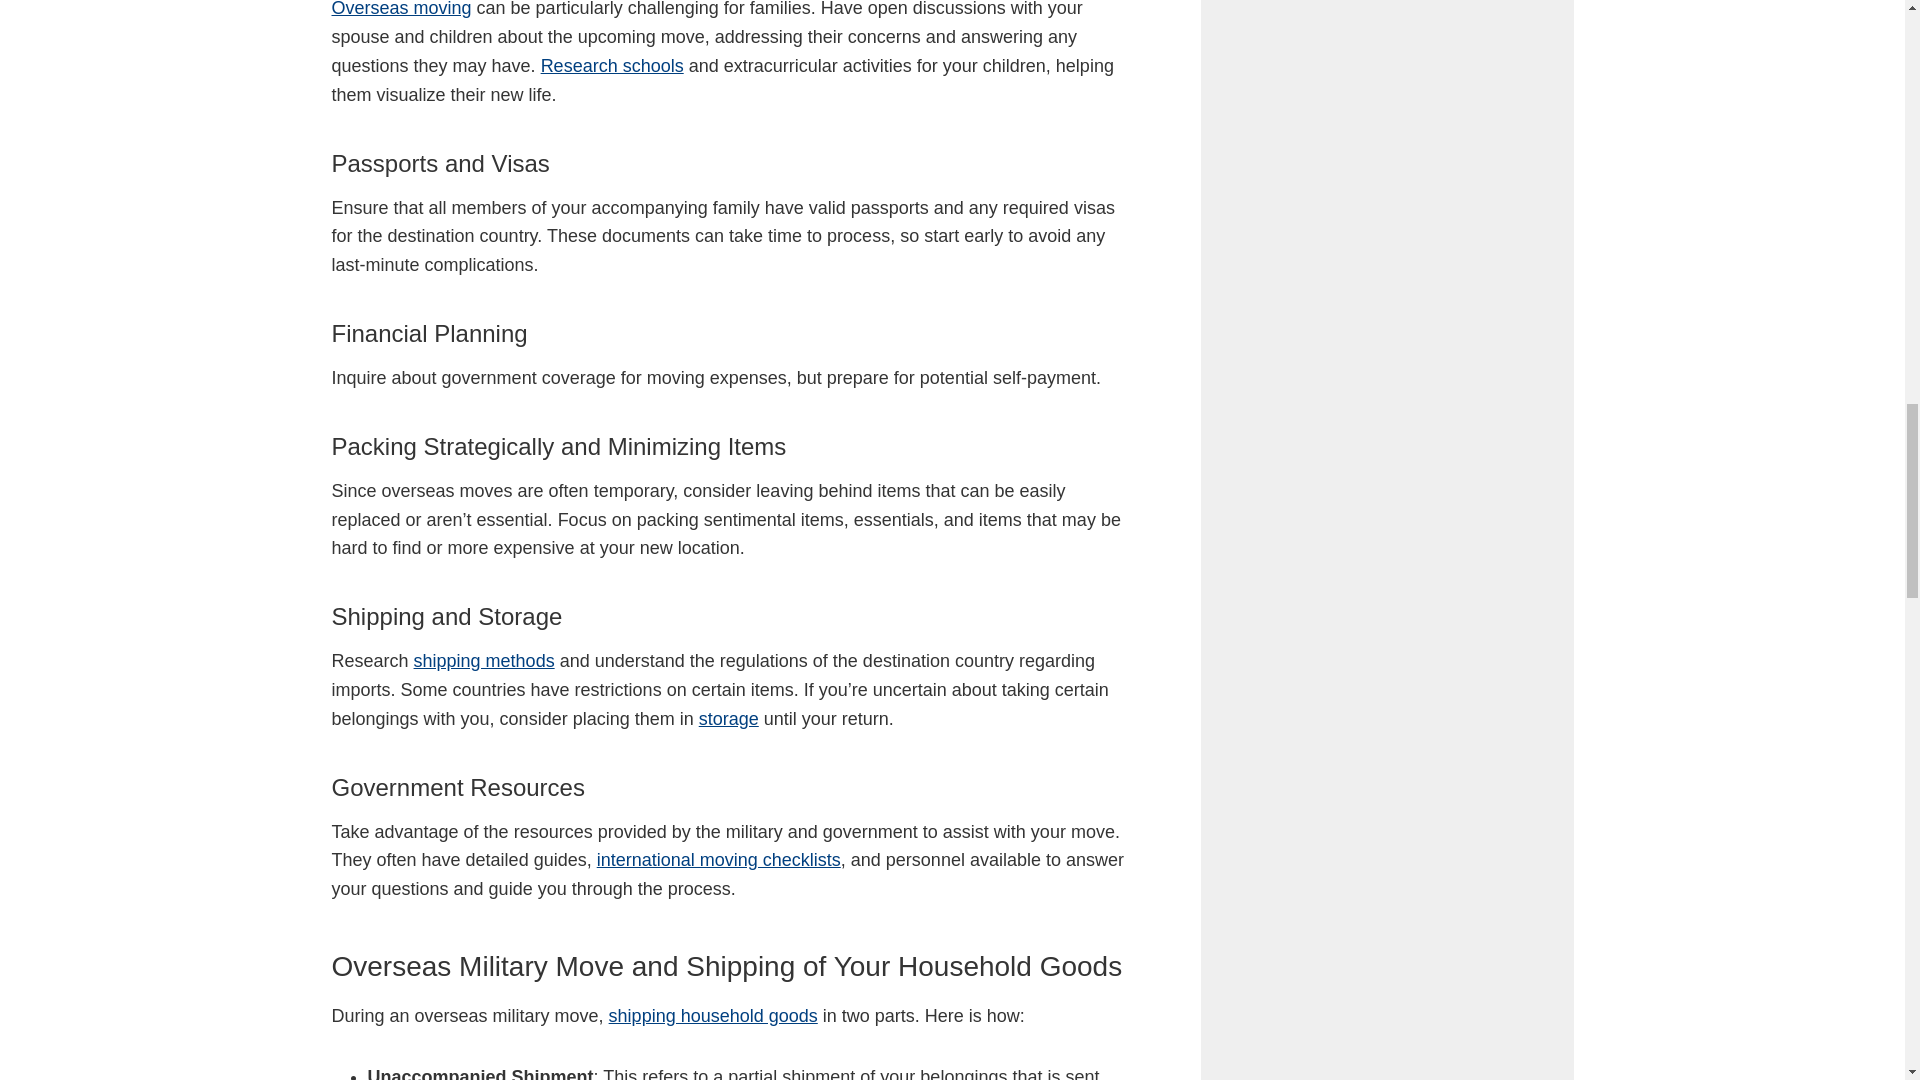 This screenshot has width=1920, height=1080. Describe the element at coordinates (718, 860) in the screenshot. I see `international moving checklists` at that location.